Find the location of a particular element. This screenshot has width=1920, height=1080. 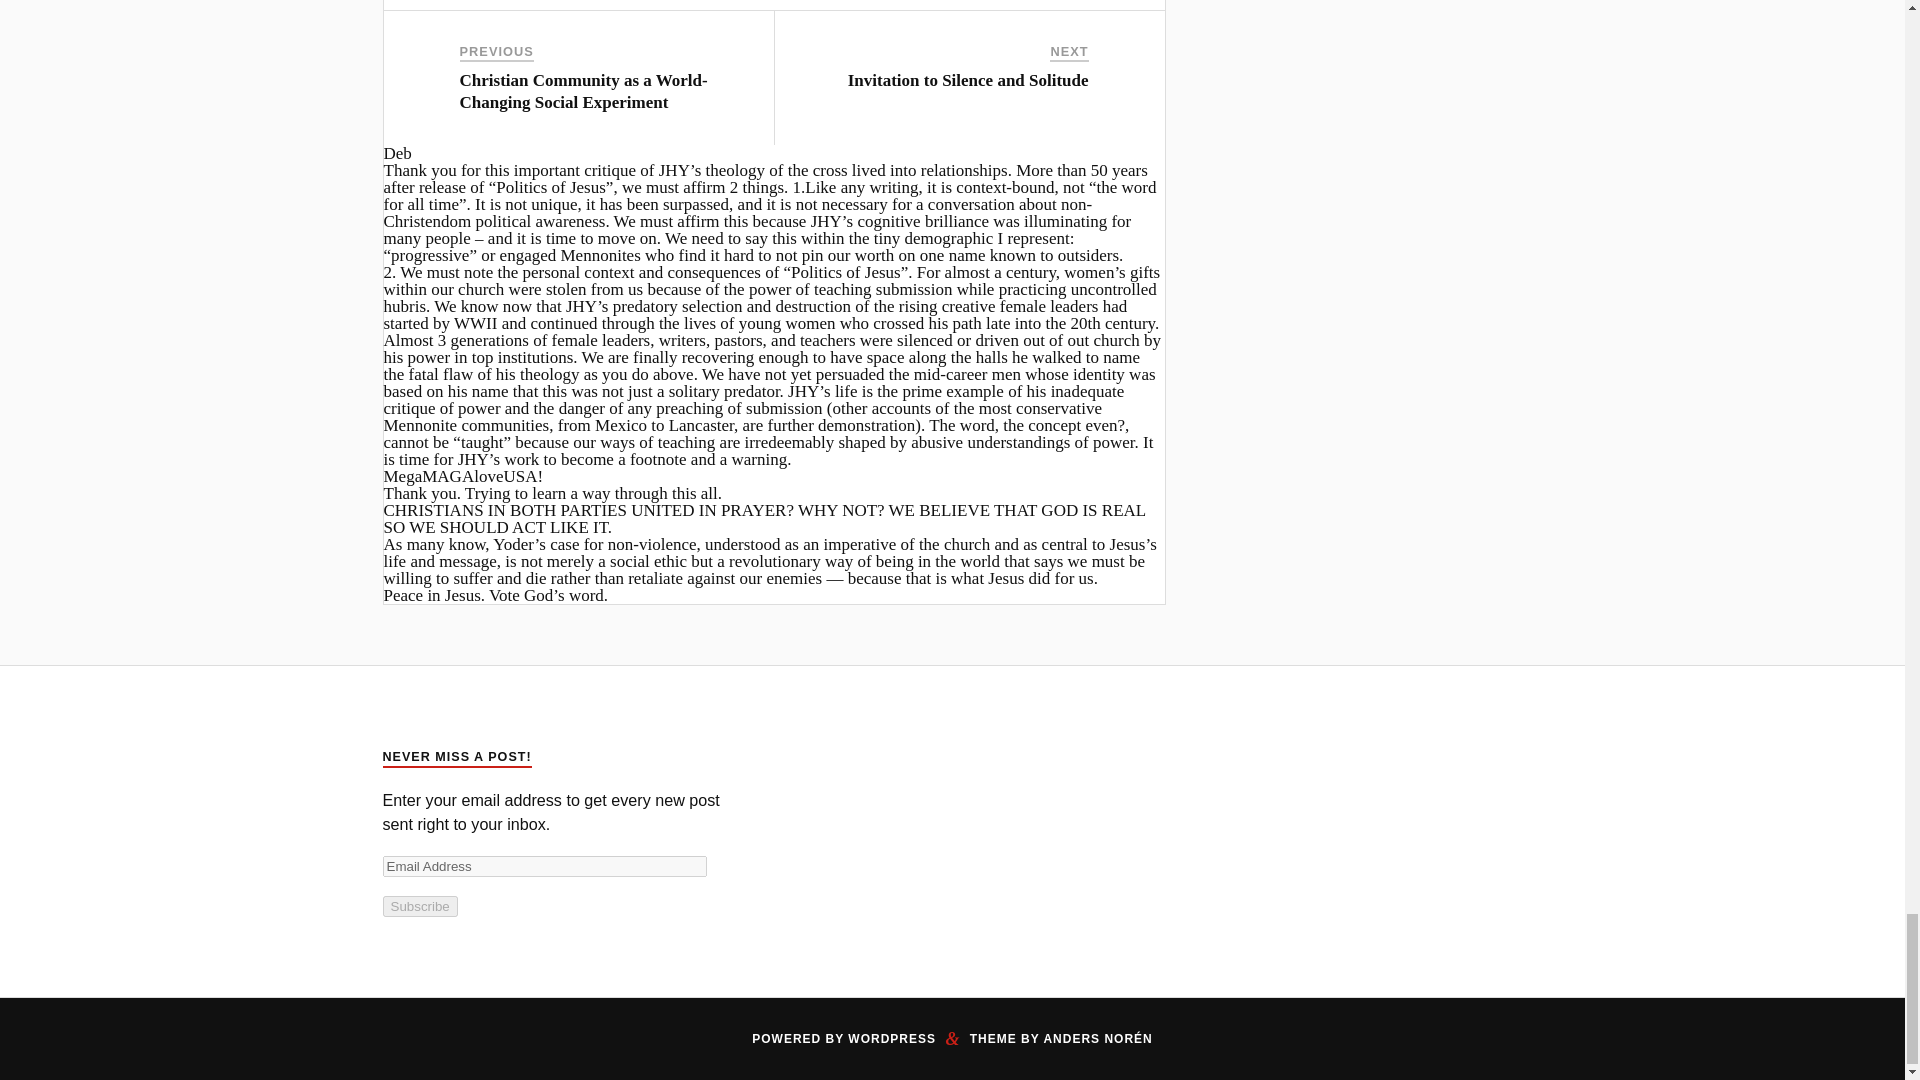

Next post: Invitation to Silence and Solitude is located at coordinates (968, 80).